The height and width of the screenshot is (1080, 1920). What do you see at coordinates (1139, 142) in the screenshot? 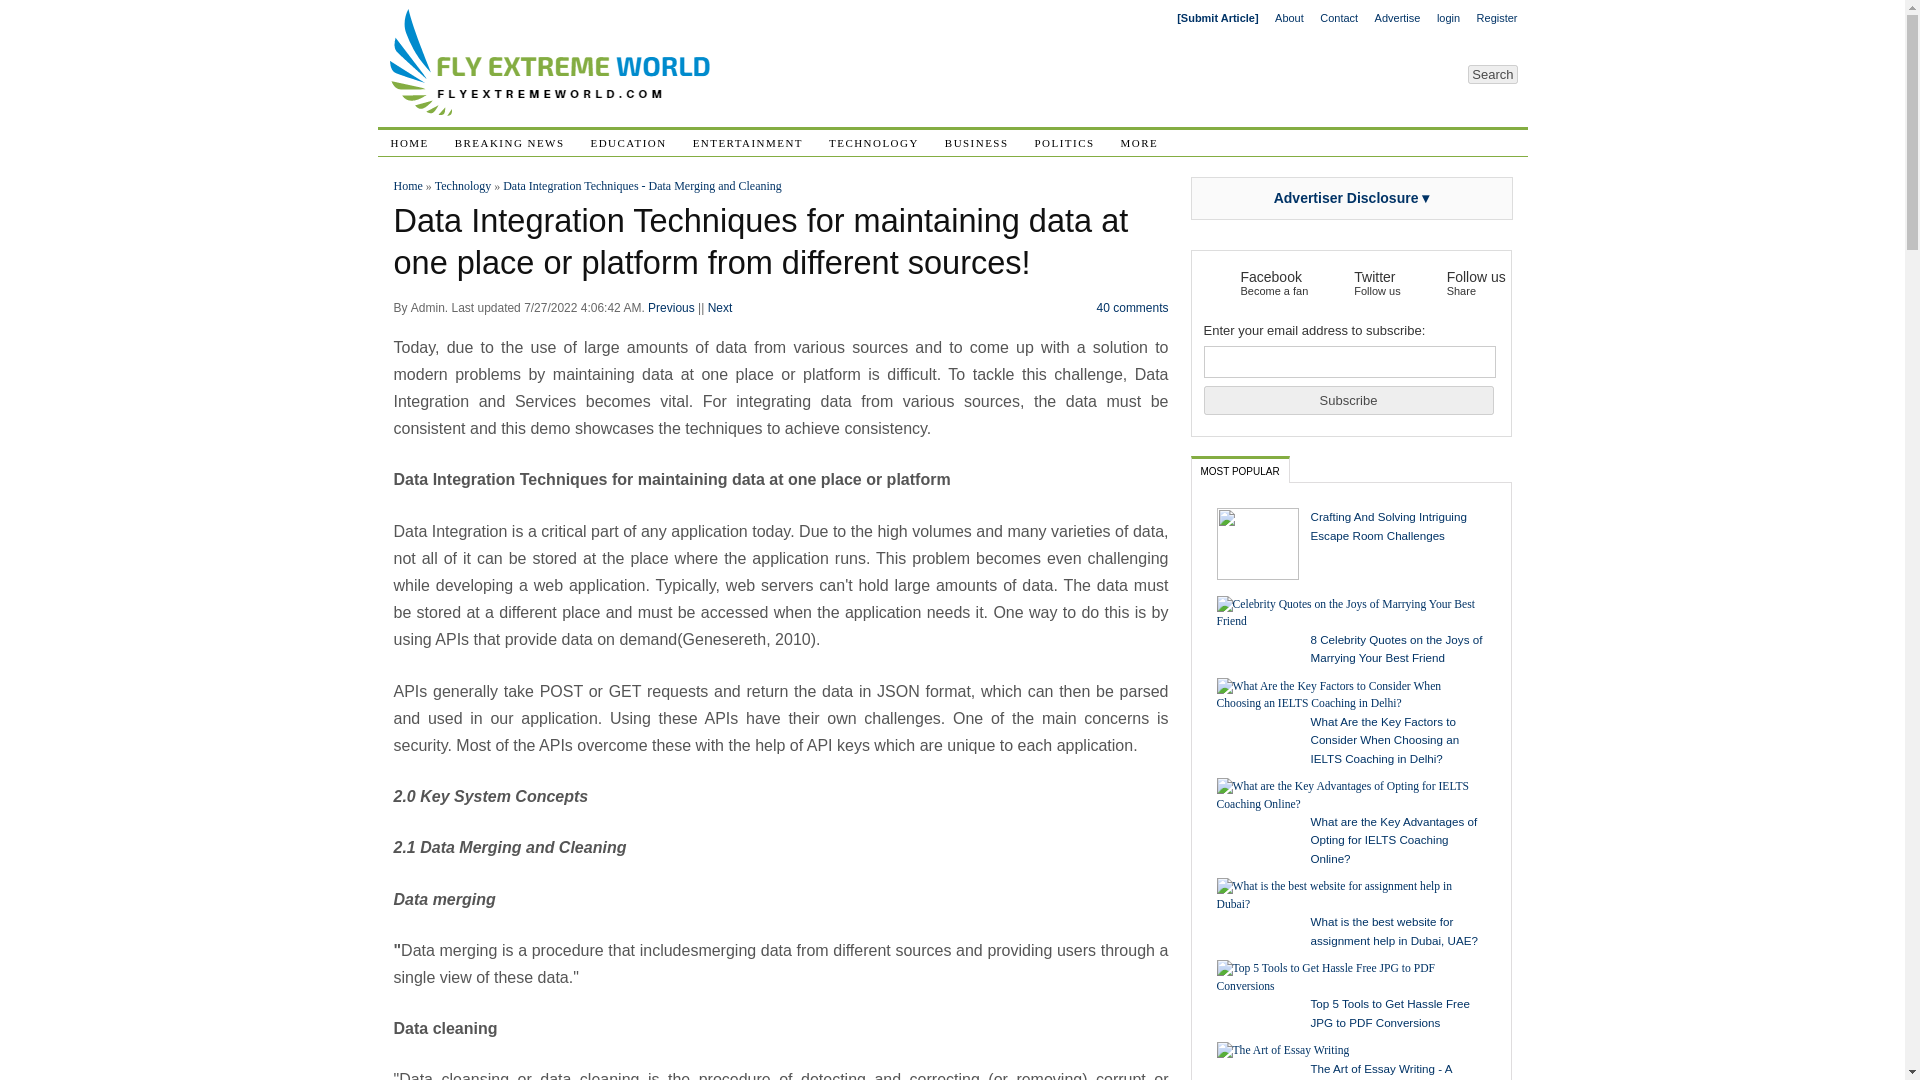
I see `MORE` at bounding box center [1139, 142].